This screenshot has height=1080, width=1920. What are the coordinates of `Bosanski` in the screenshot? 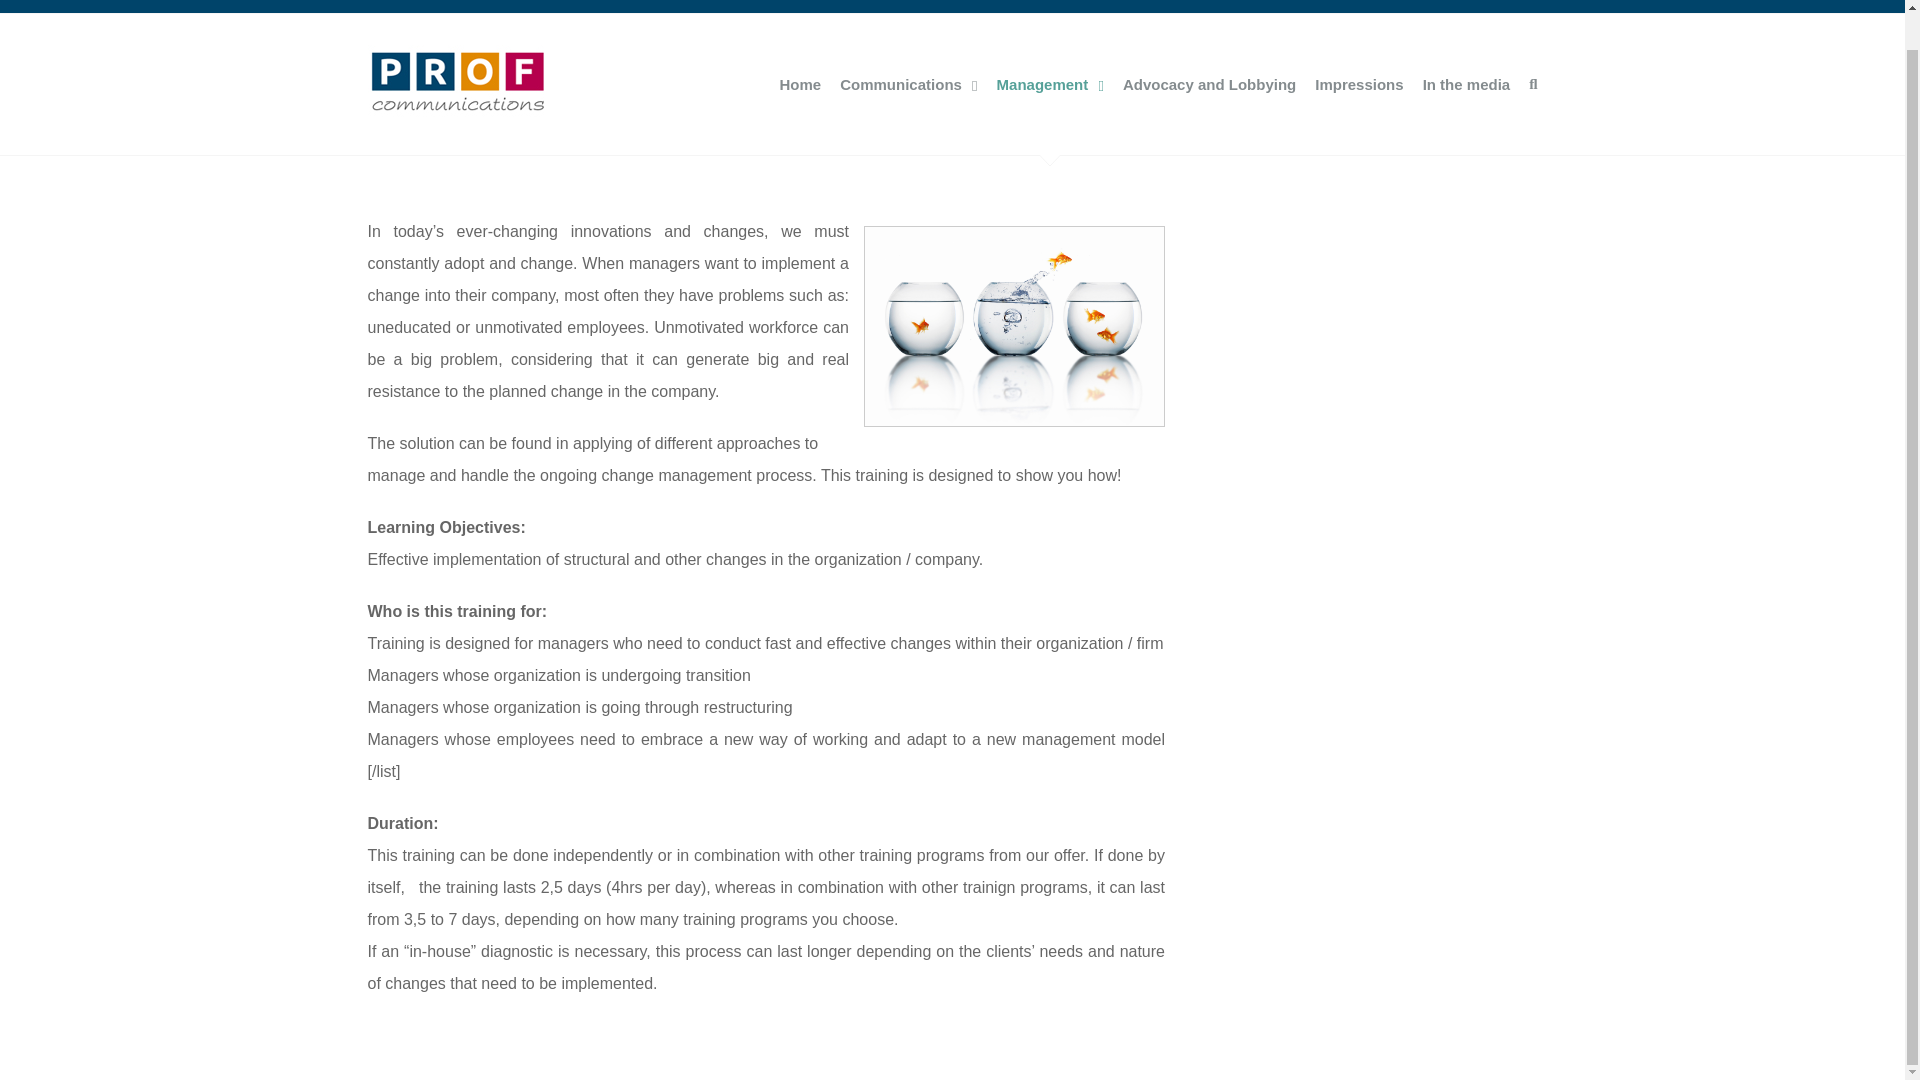 It's located at (1522, 986).